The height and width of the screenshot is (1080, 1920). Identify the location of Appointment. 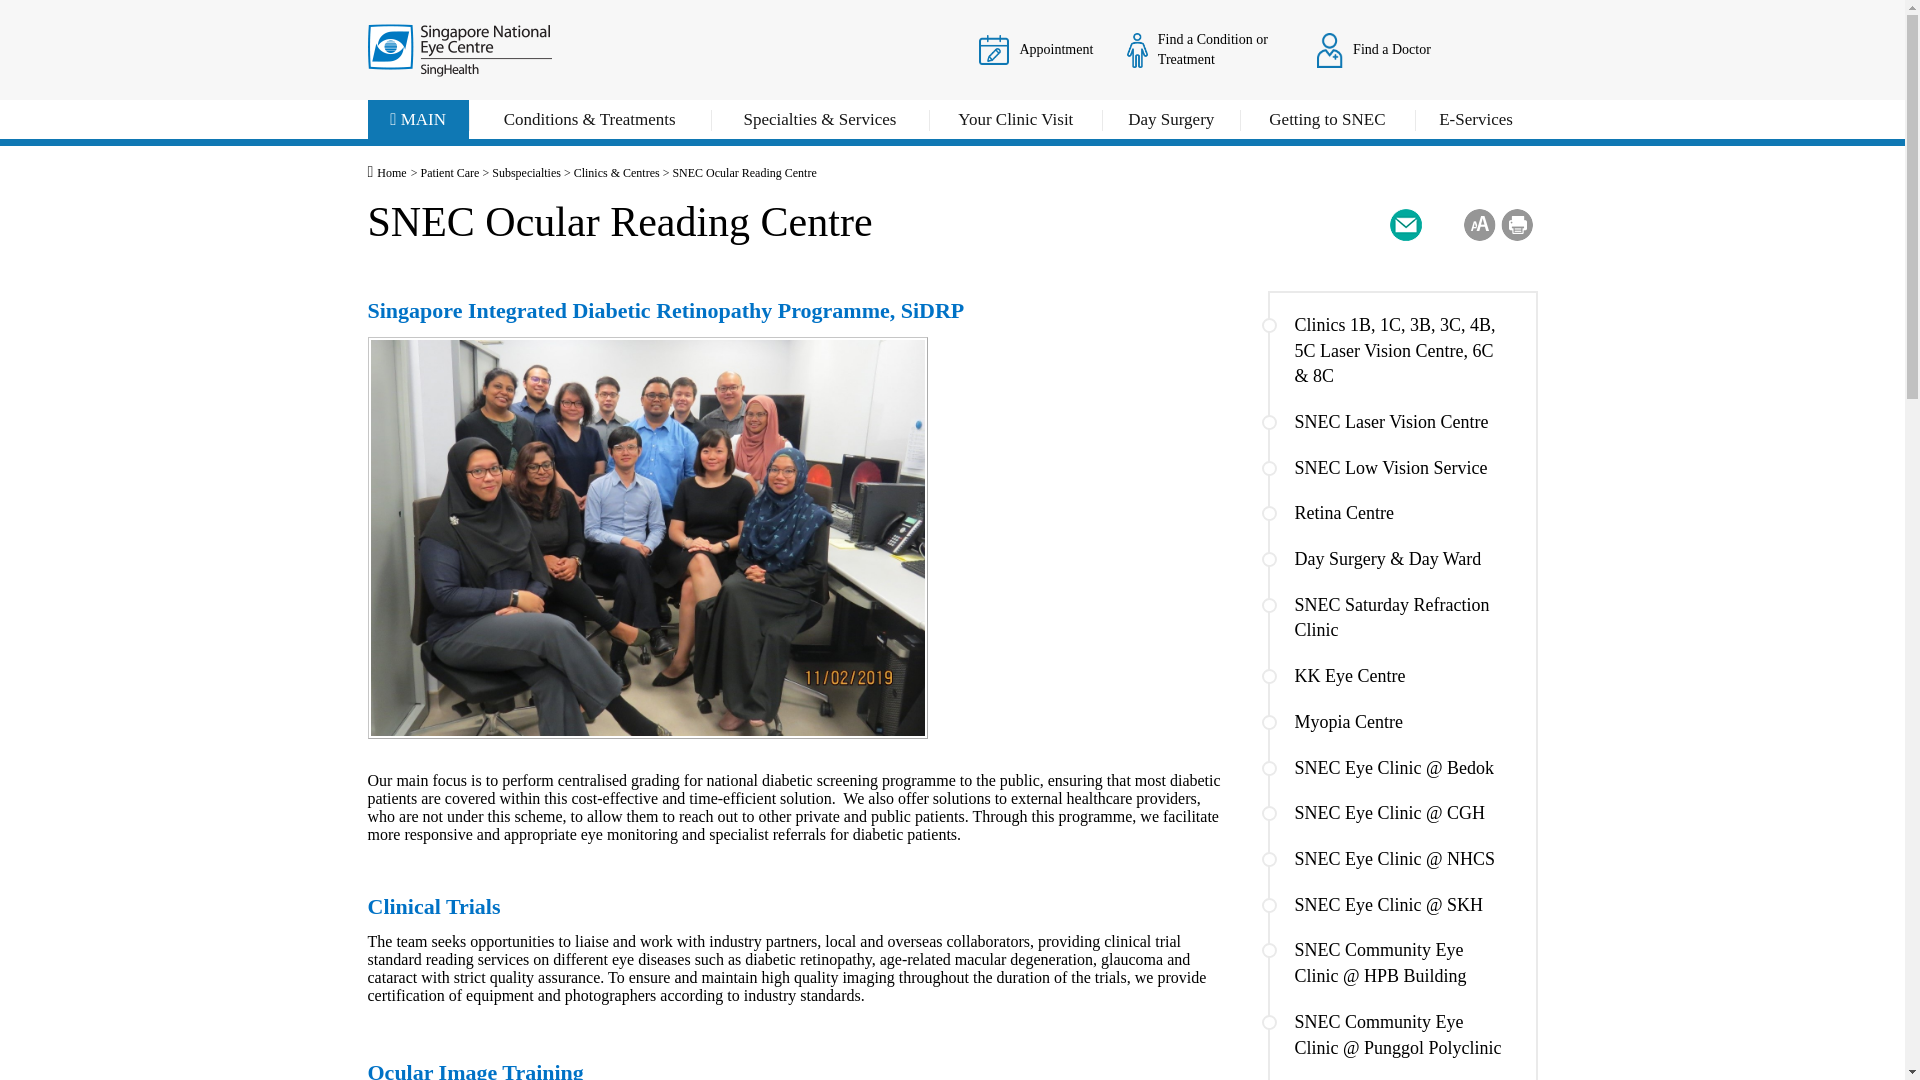
(994, 48).